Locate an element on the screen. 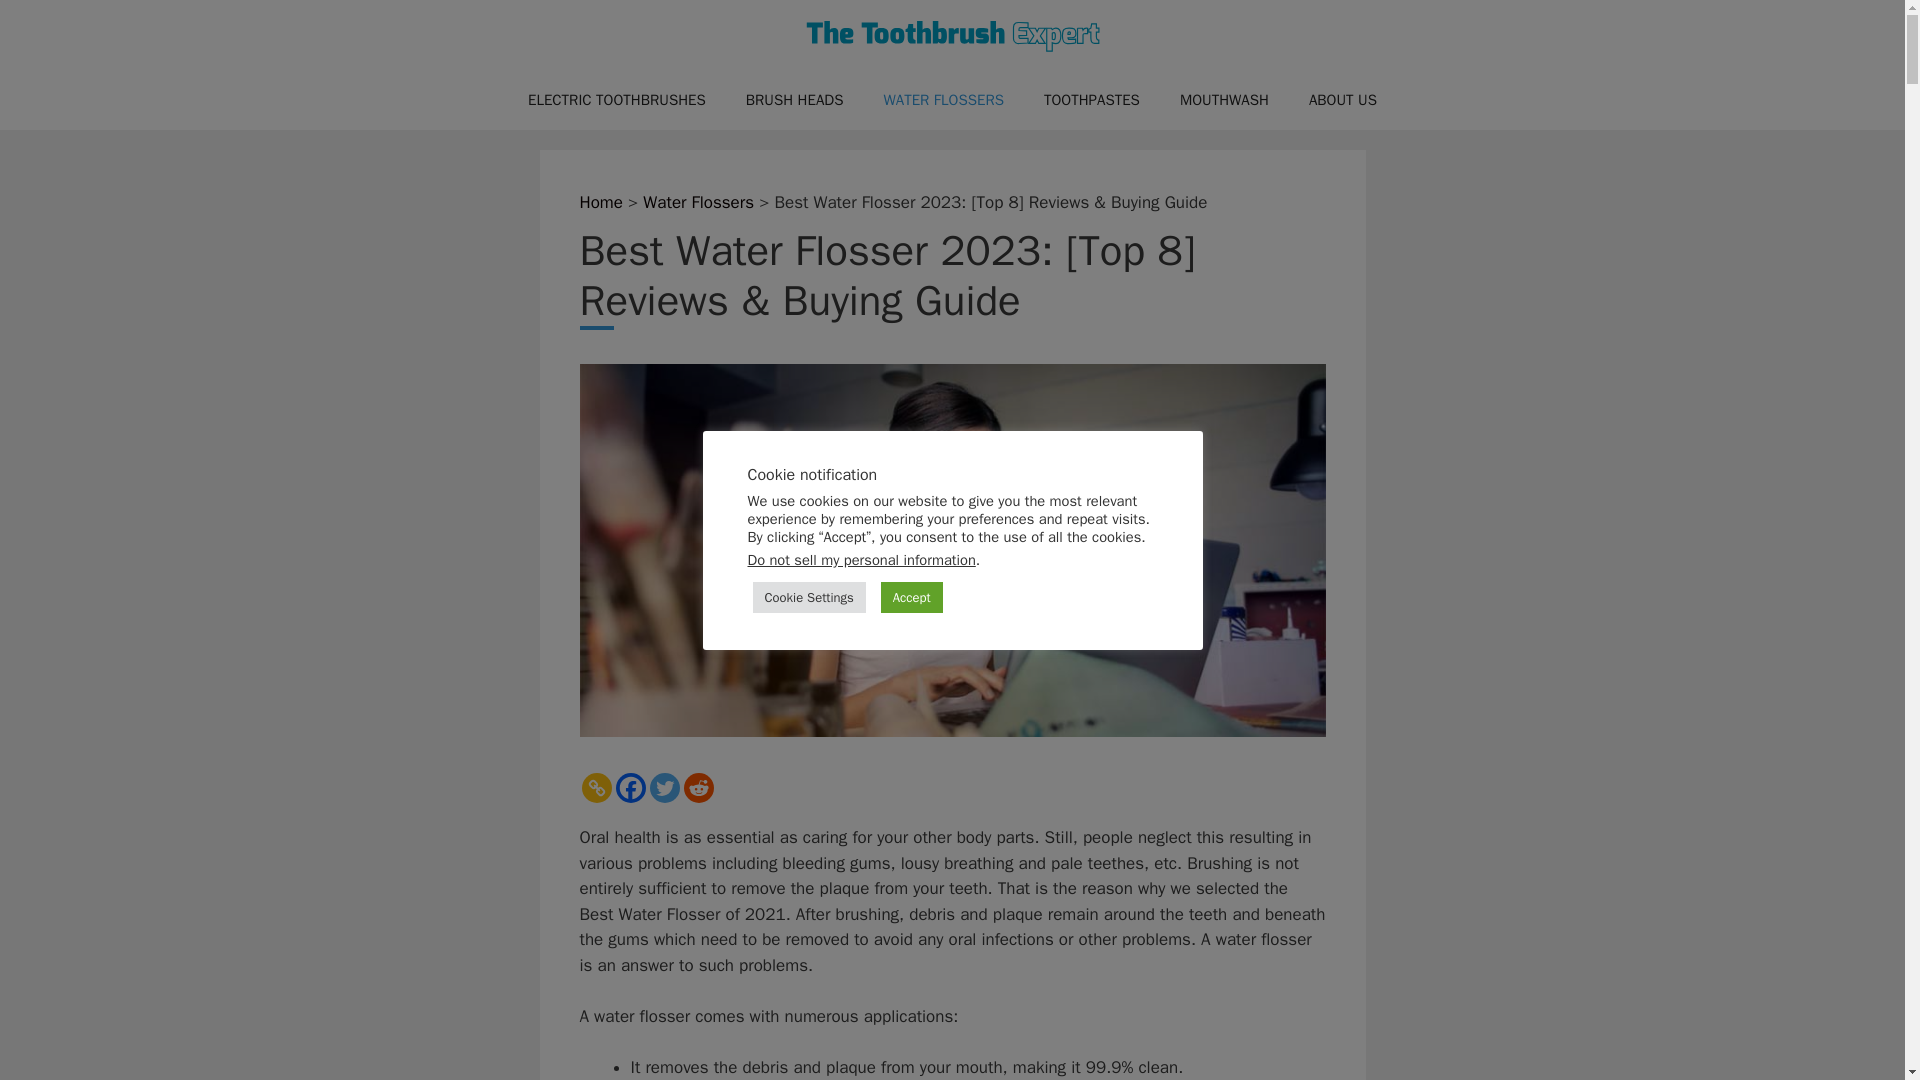 This screenshot has height=1080, width=1920. BRUSH HEADS is located at coordinates (794, 100).